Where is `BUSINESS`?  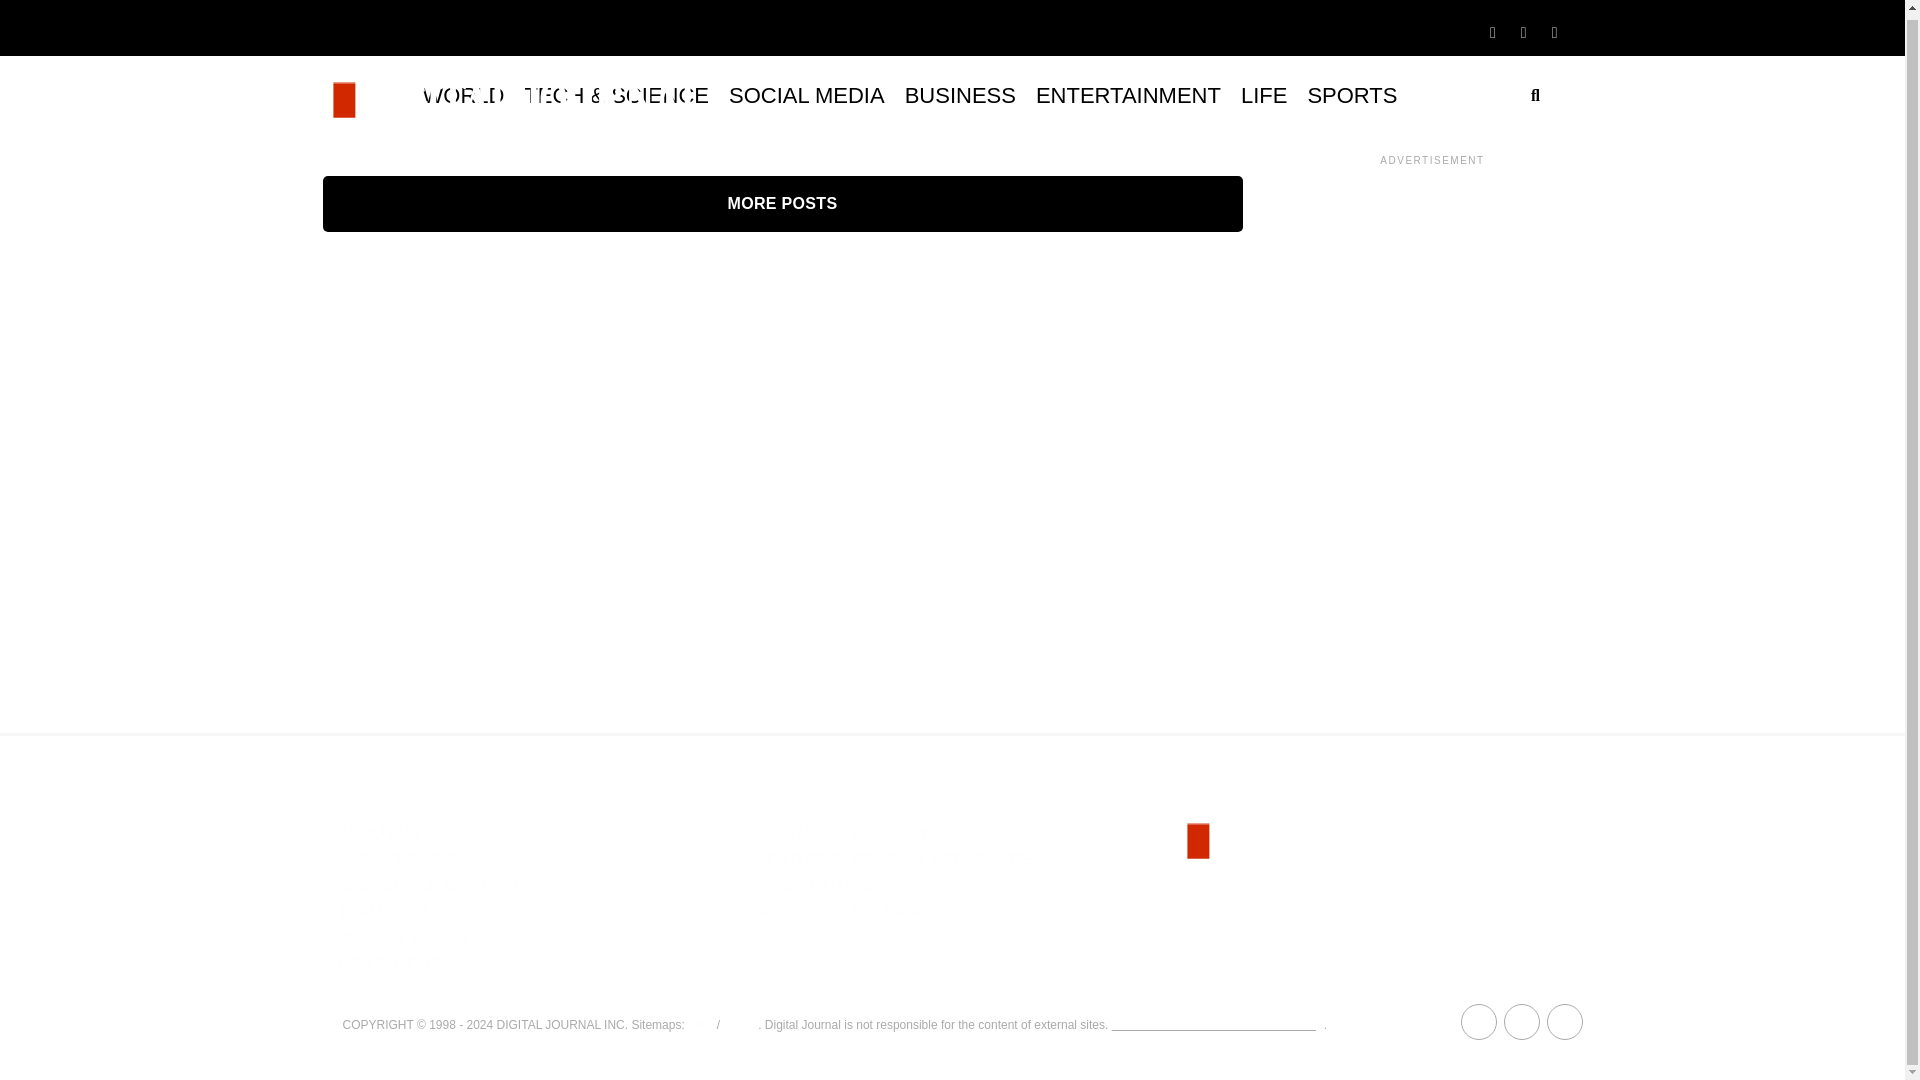
BUSINESS is located at coordinates (960, 96).